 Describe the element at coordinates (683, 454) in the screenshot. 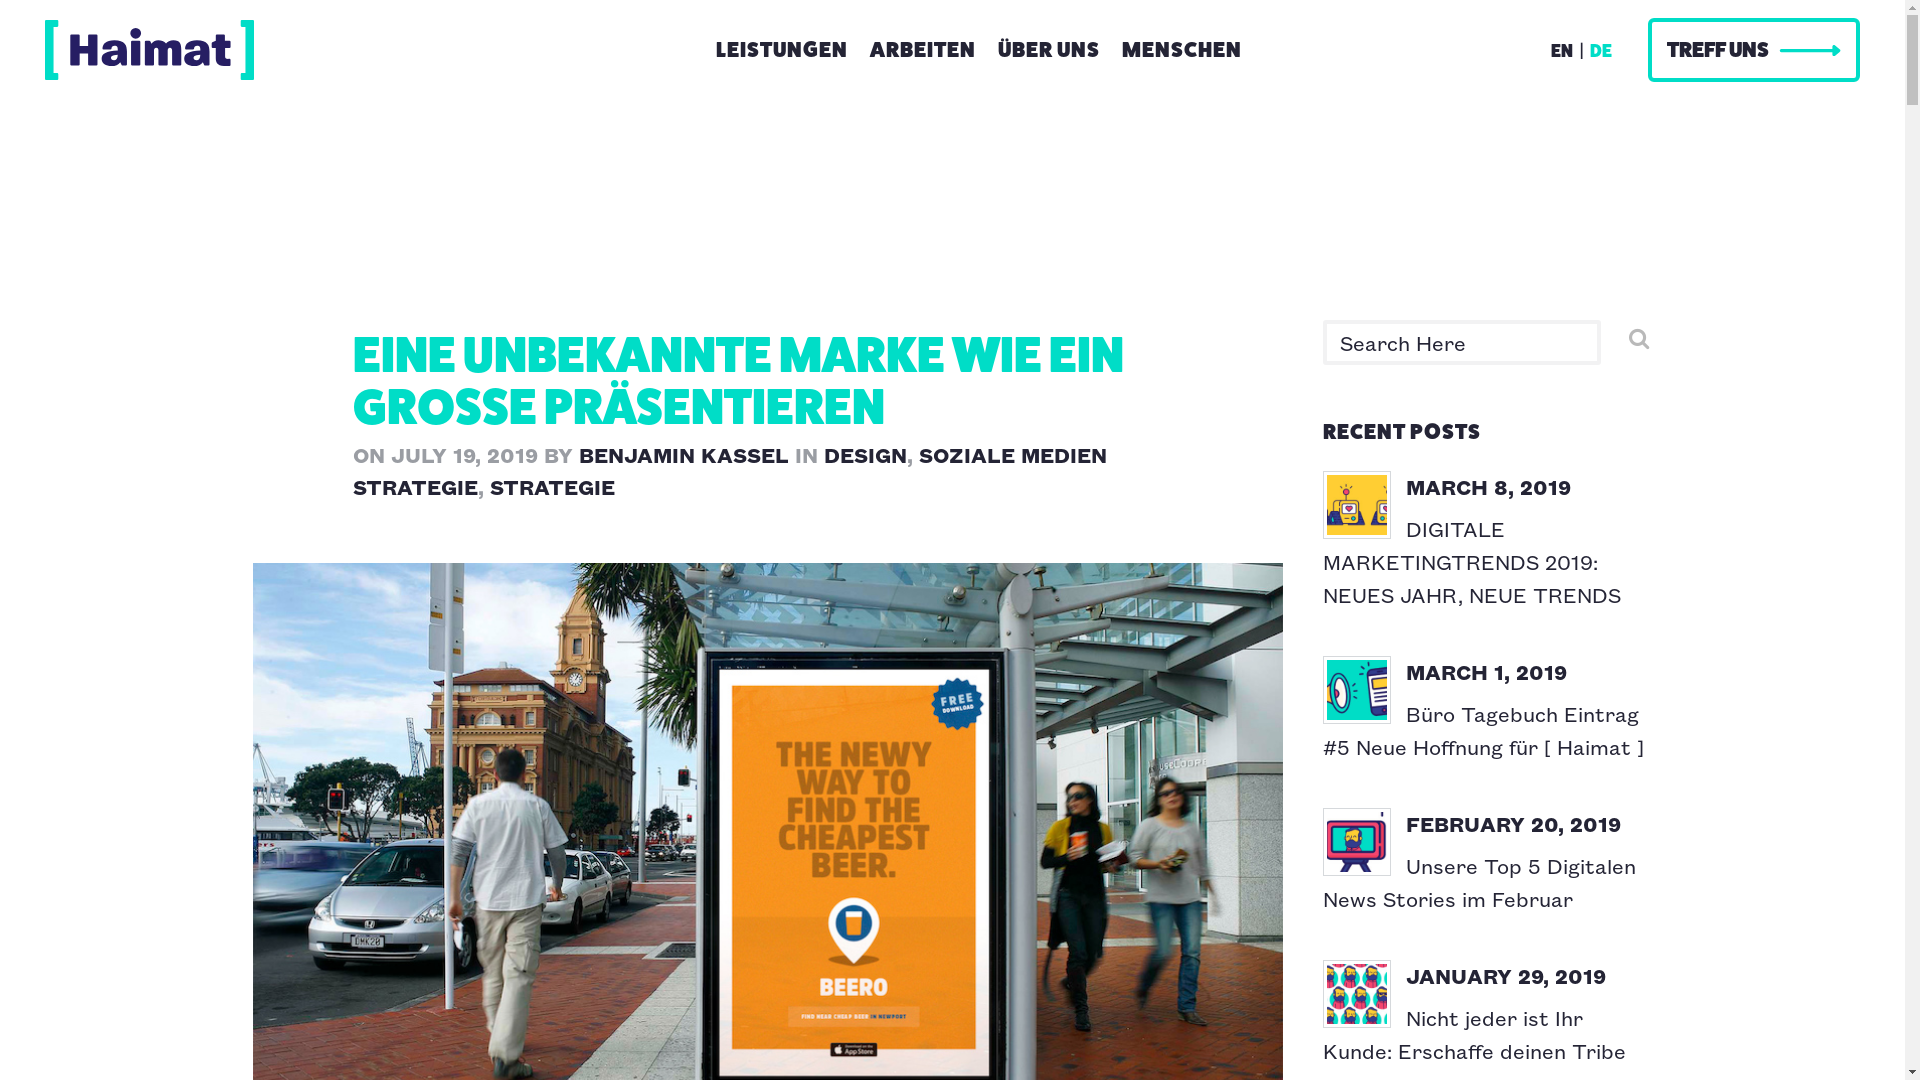

I see `BENJAMIN KASSEL` at that location.